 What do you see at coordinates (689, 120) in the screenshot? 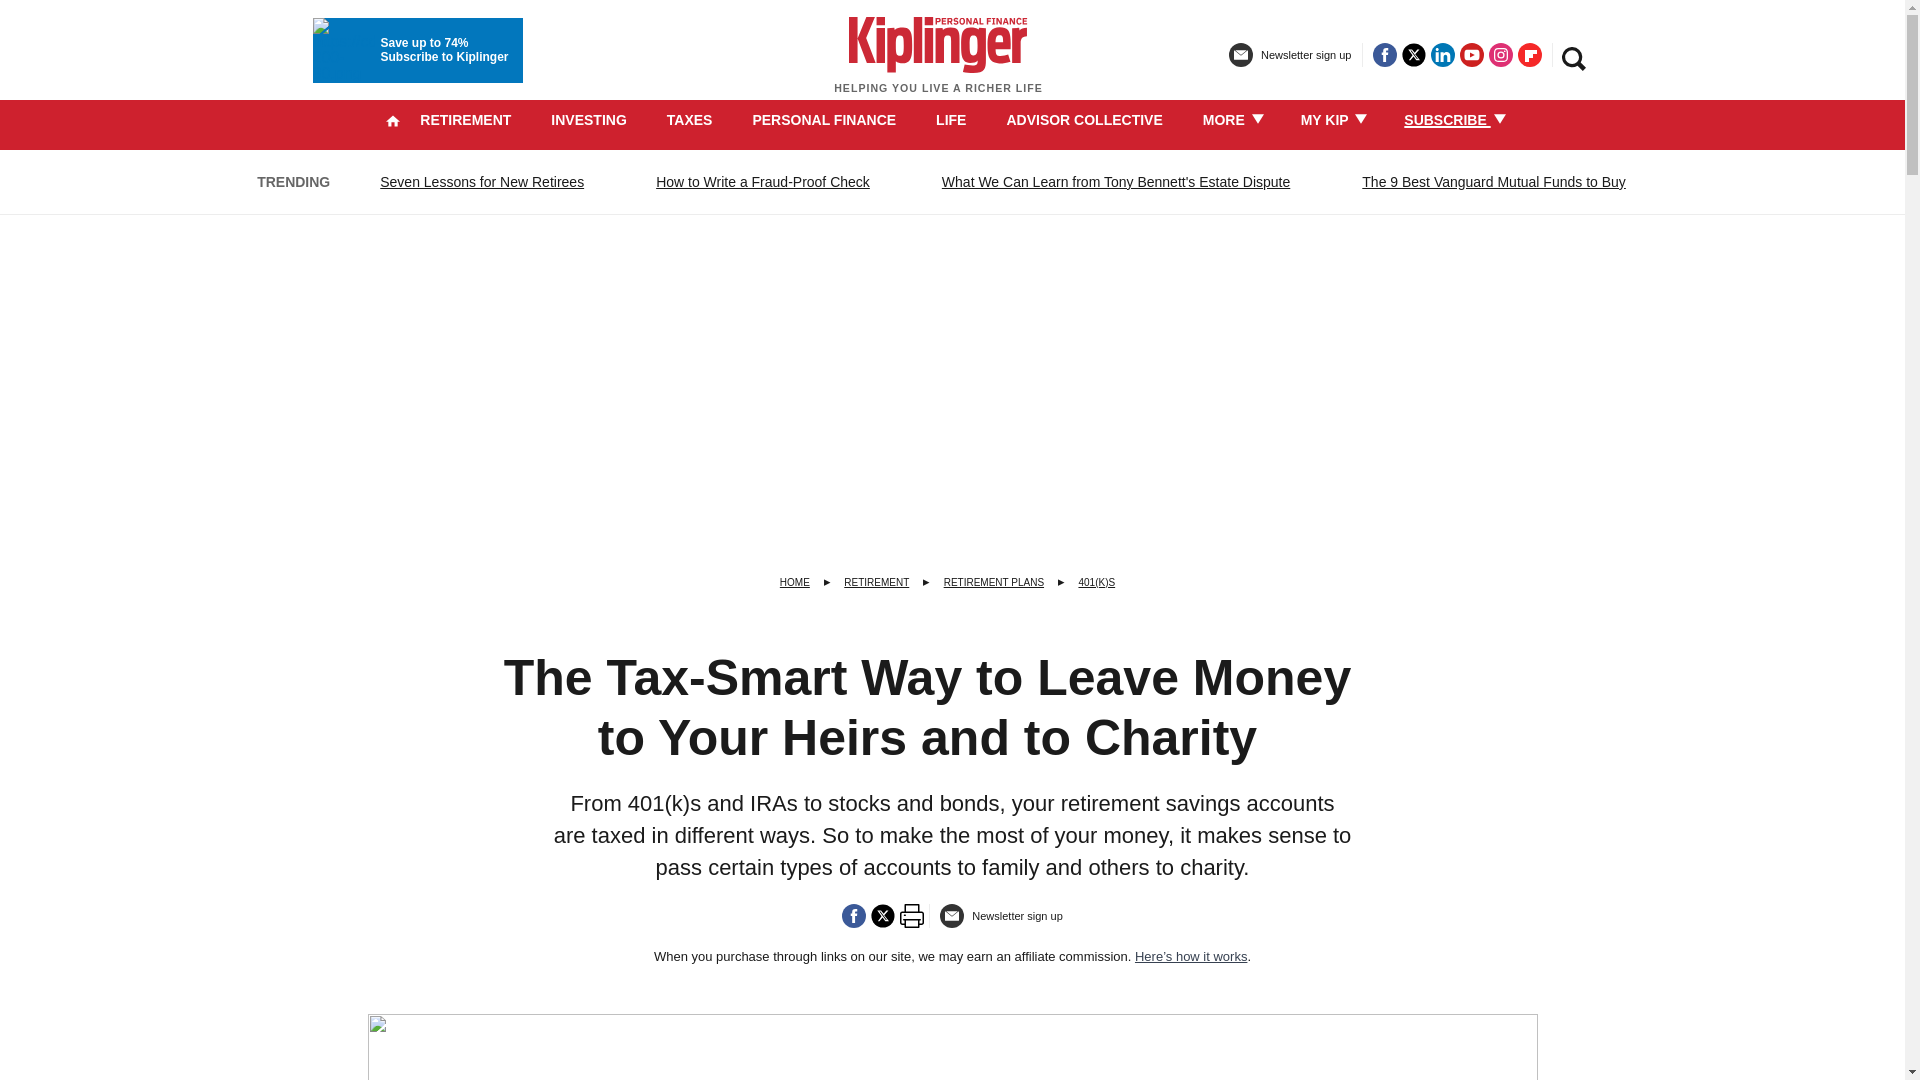
I see `TAXES` at bounding box center [689, 120].